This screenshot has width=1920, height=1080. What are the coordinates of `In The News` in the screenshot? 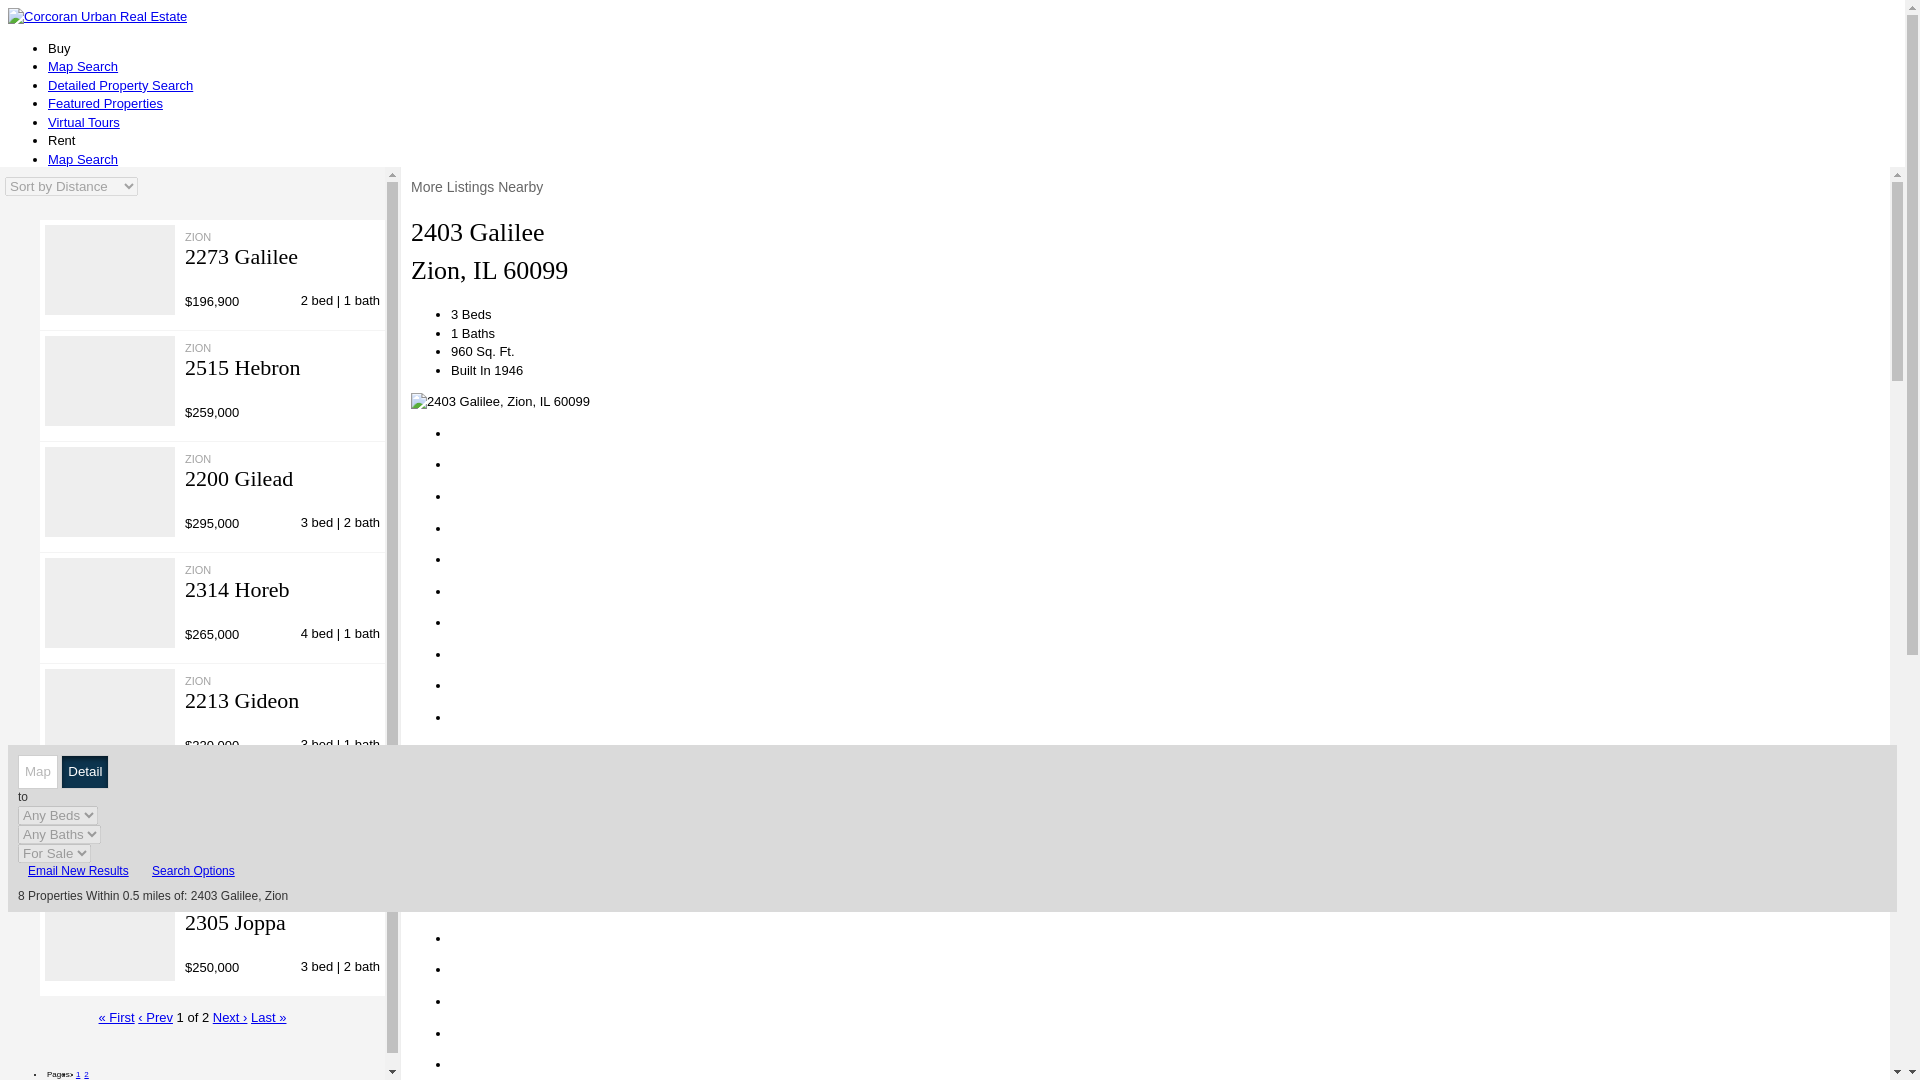 It's located at (124, 681).